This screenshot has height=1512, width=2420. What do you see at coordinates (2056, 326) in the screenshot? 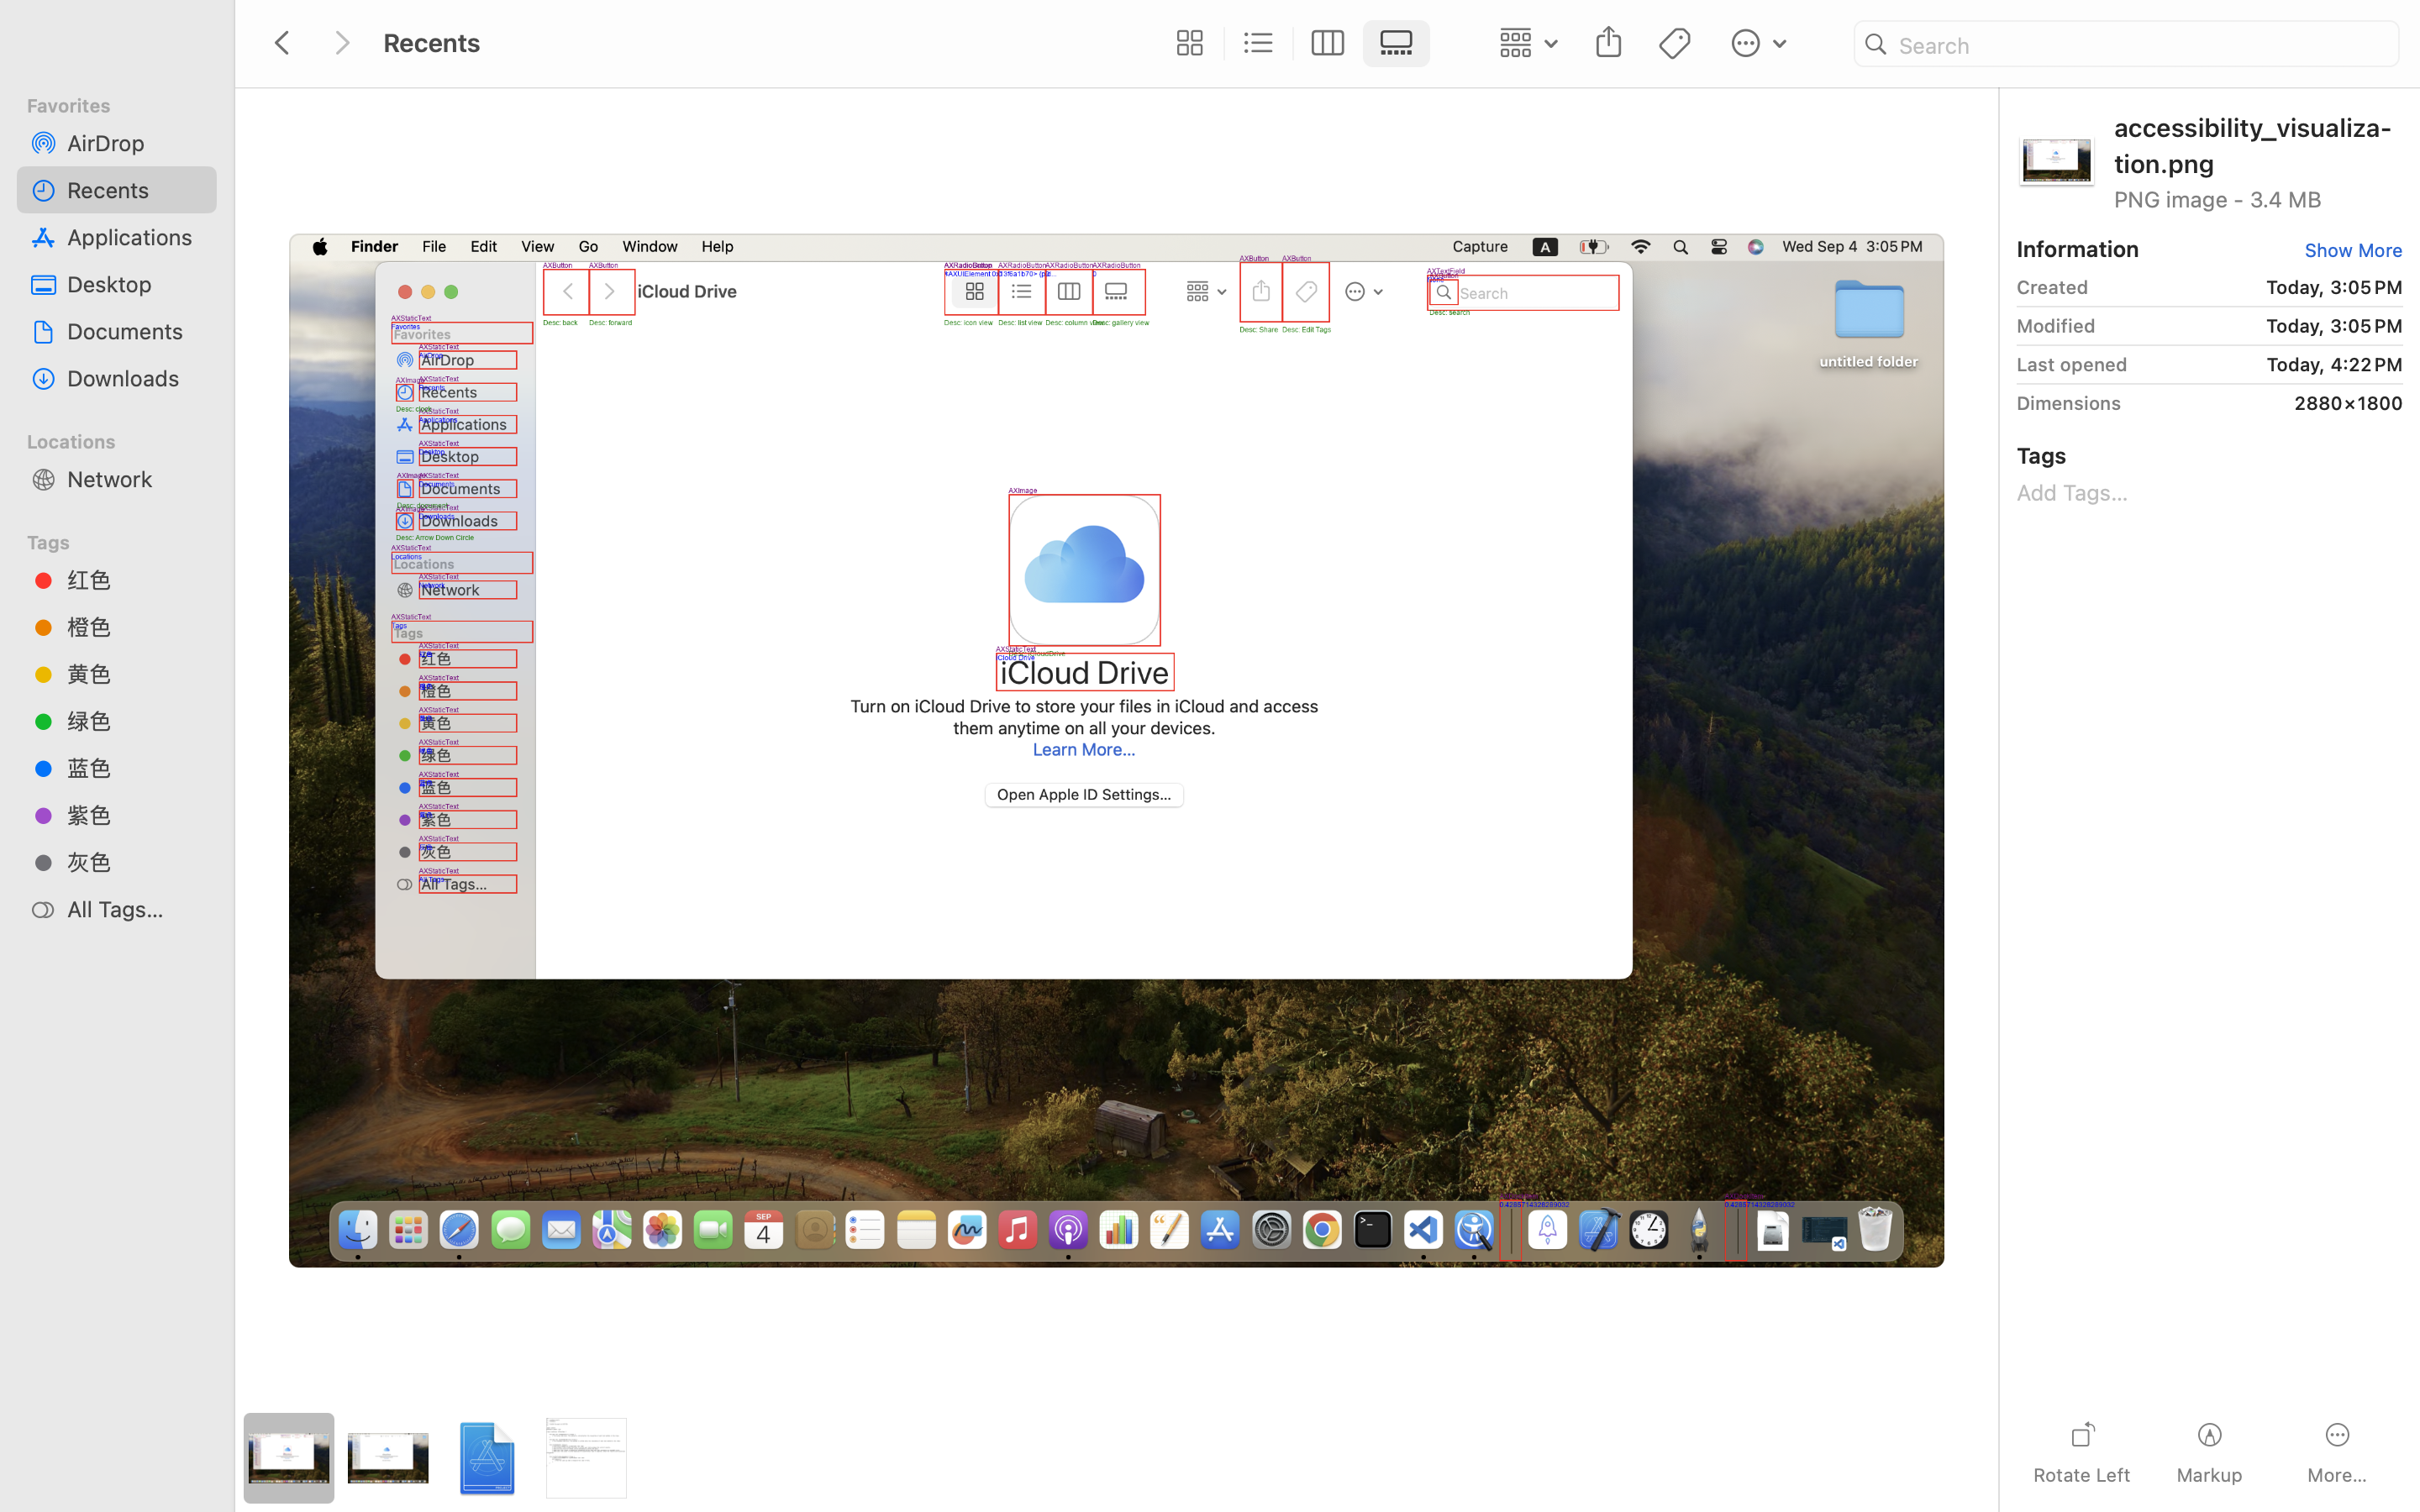
I see `Modified` at bounding box center [2056, 326].